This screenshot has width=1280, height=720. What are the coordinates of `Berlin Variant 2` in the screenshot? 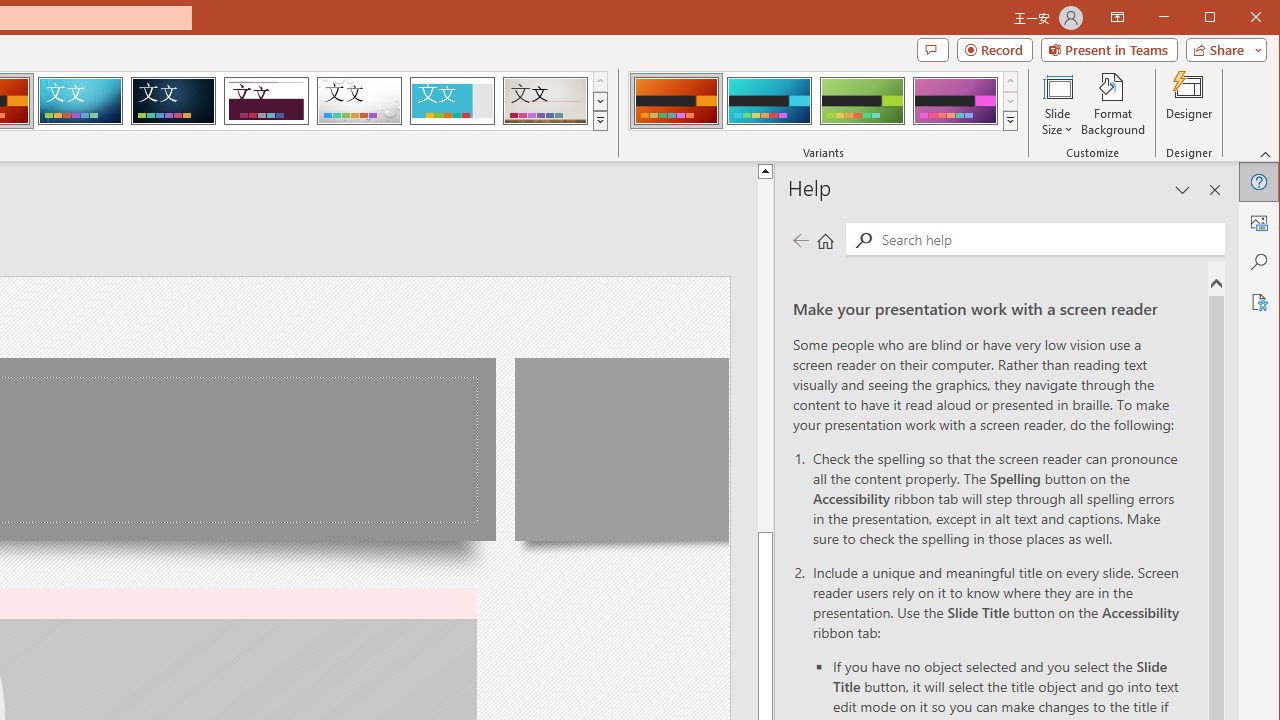 It's located at (770, 100).